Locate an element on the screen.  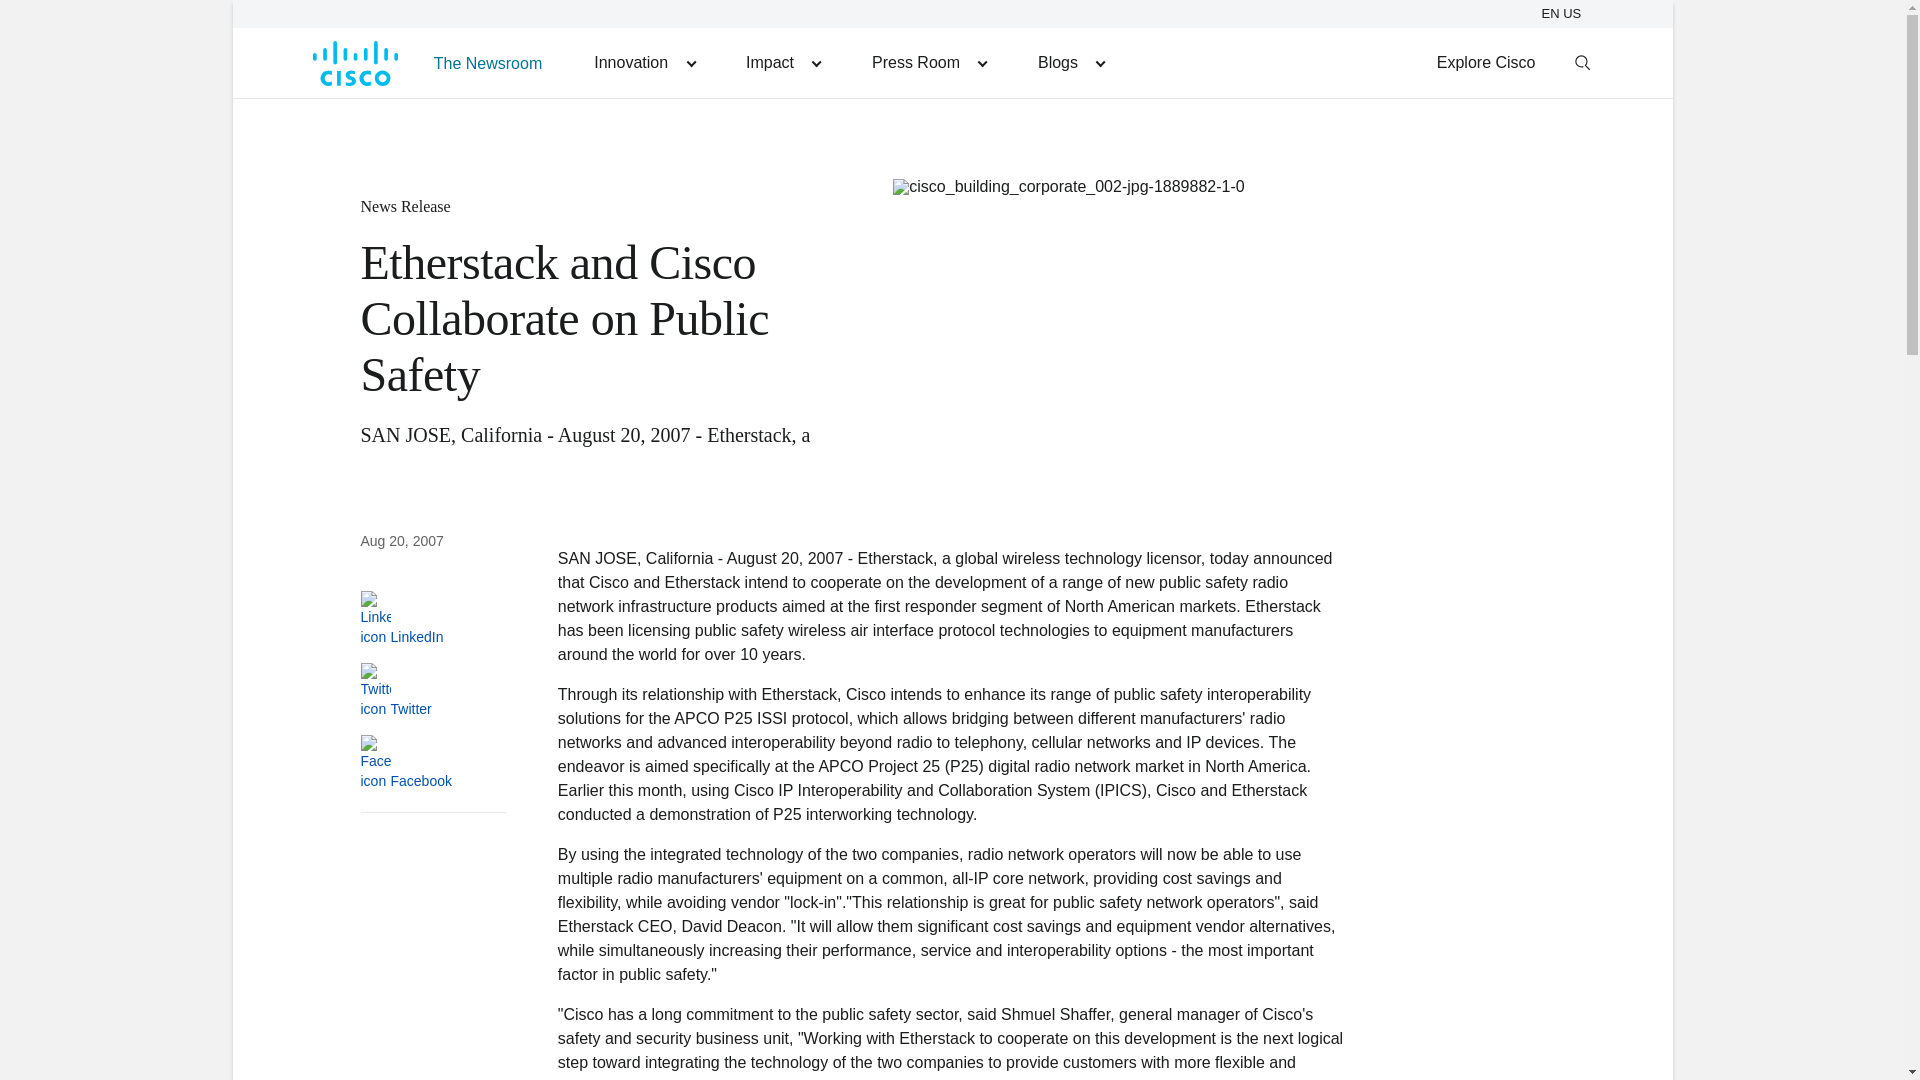
Blogs is located at coordinates (1070, 62).